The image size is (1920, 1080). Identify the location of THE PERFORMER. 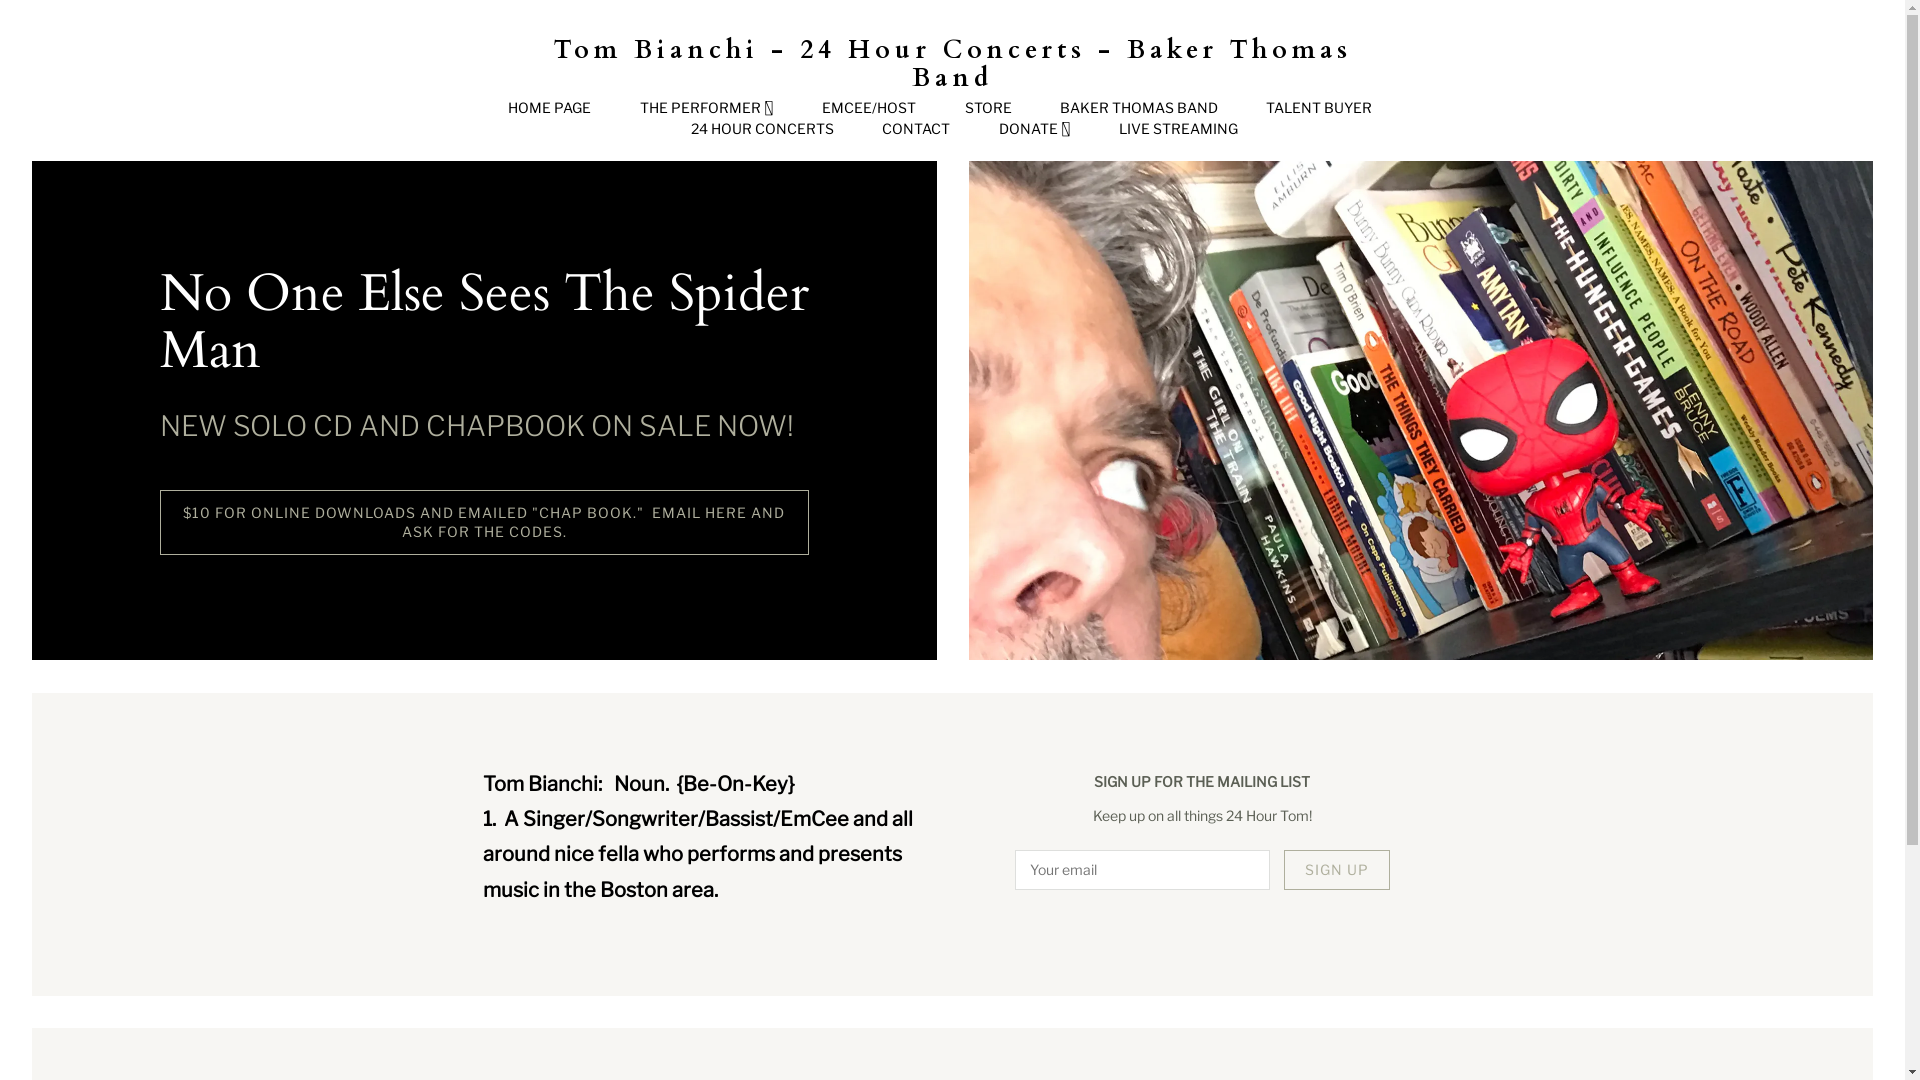
(707, 108).